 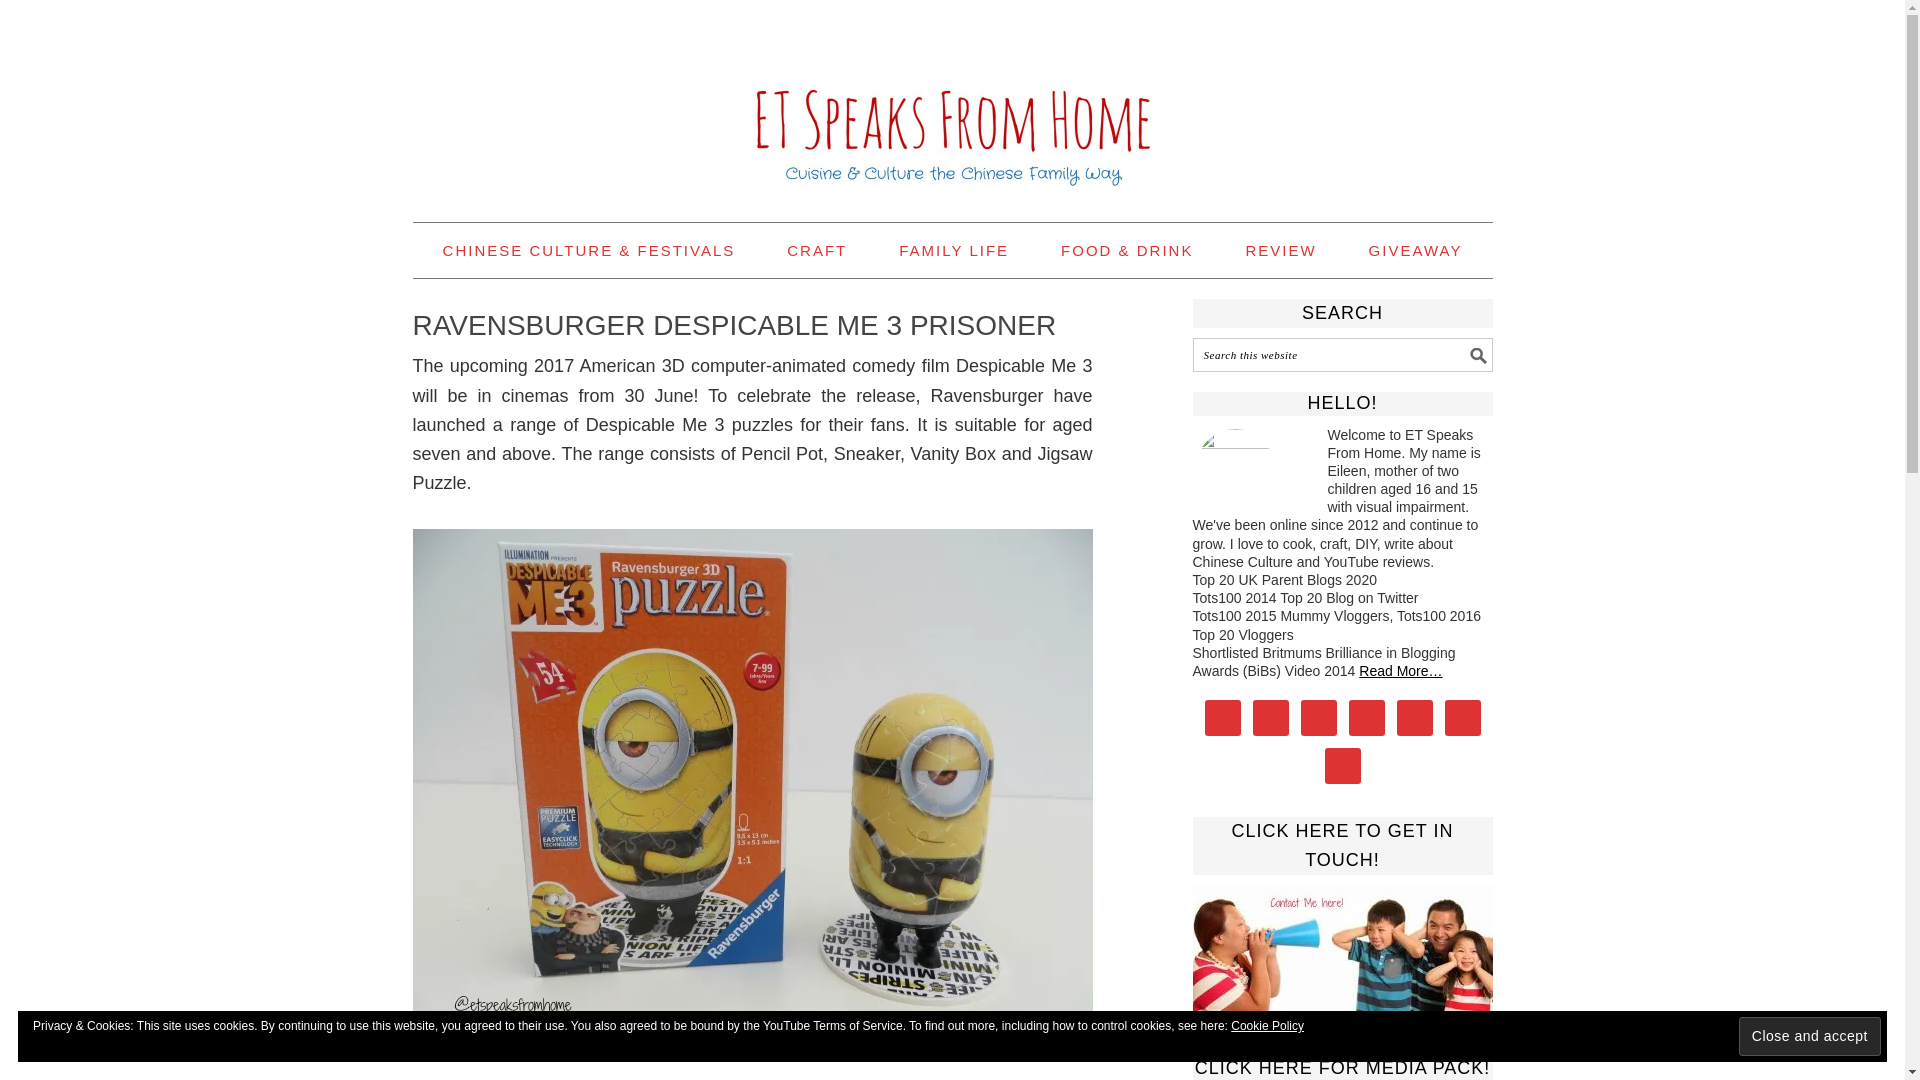 I want to click on CRAFT, so click(x=816, y=250).